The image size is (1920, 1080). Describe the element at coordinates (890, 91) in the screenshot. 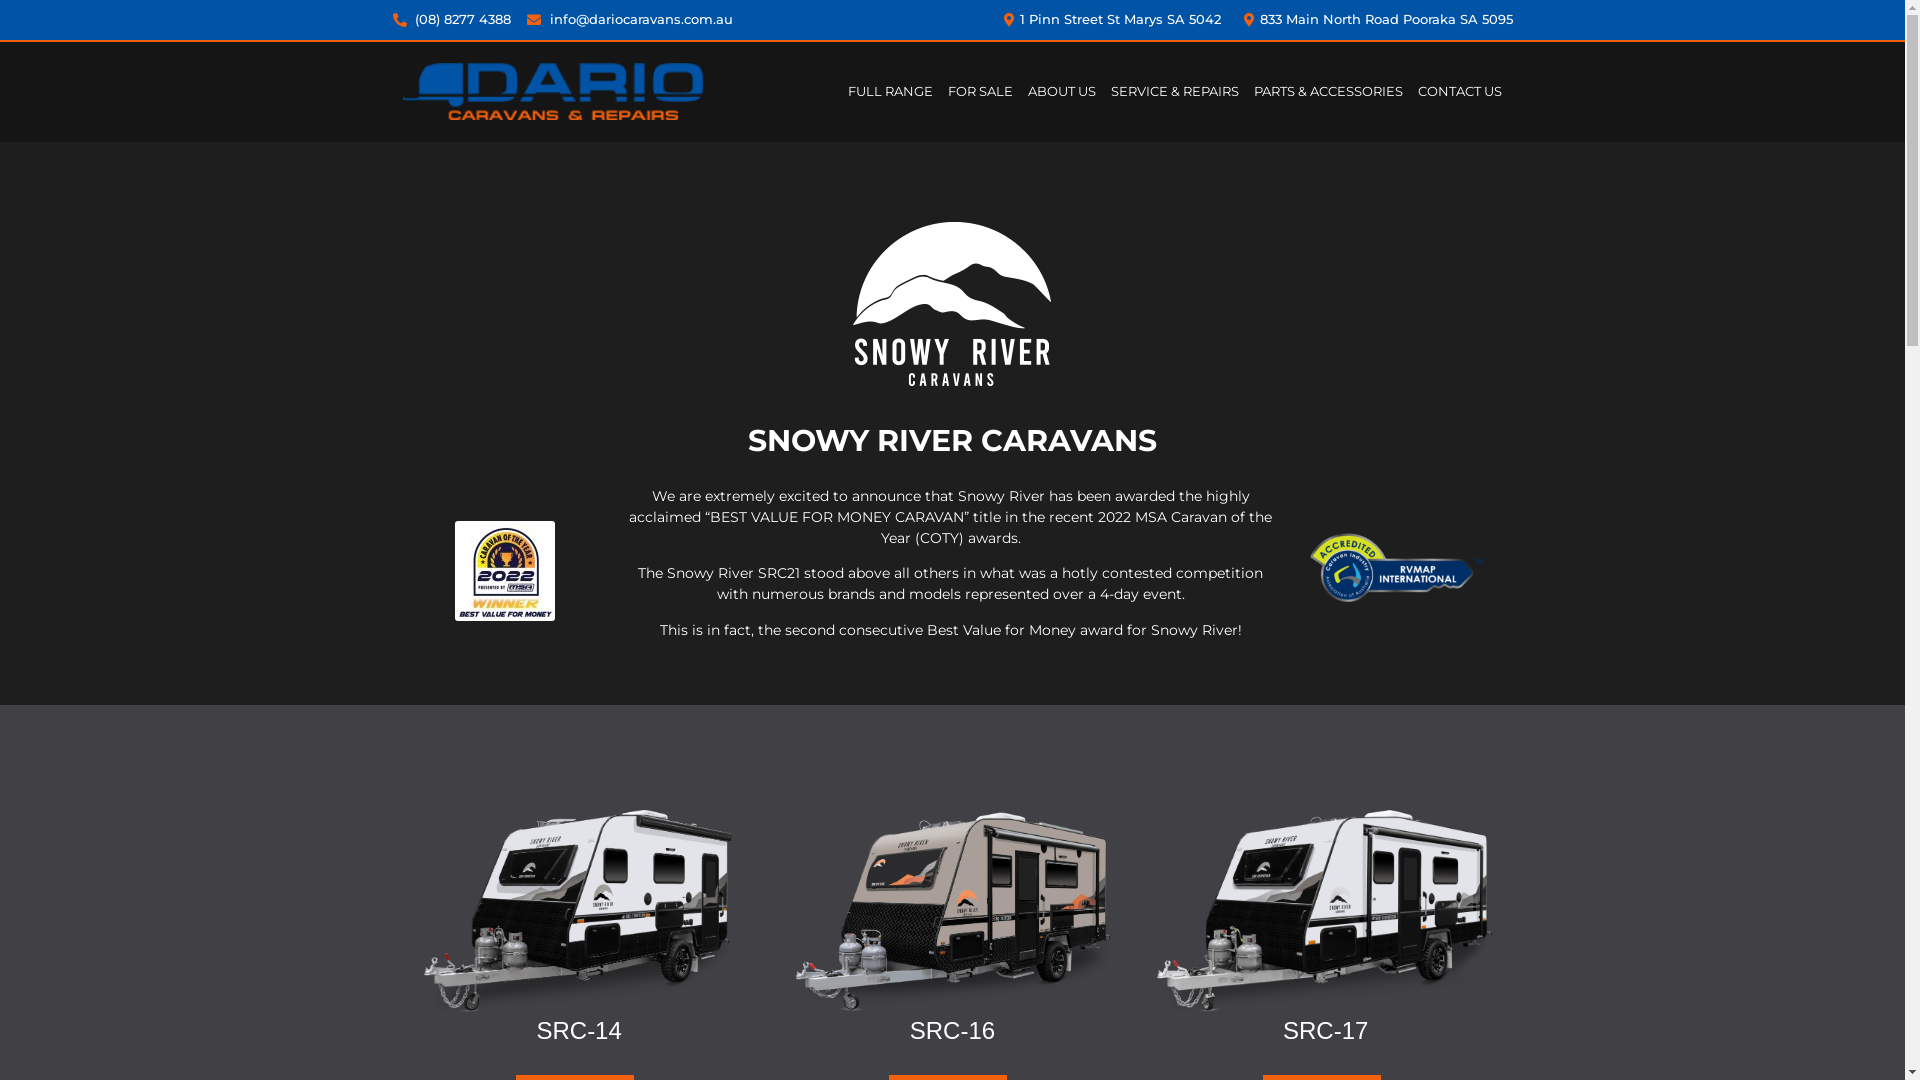

I see `FULL RANGE` at that location.